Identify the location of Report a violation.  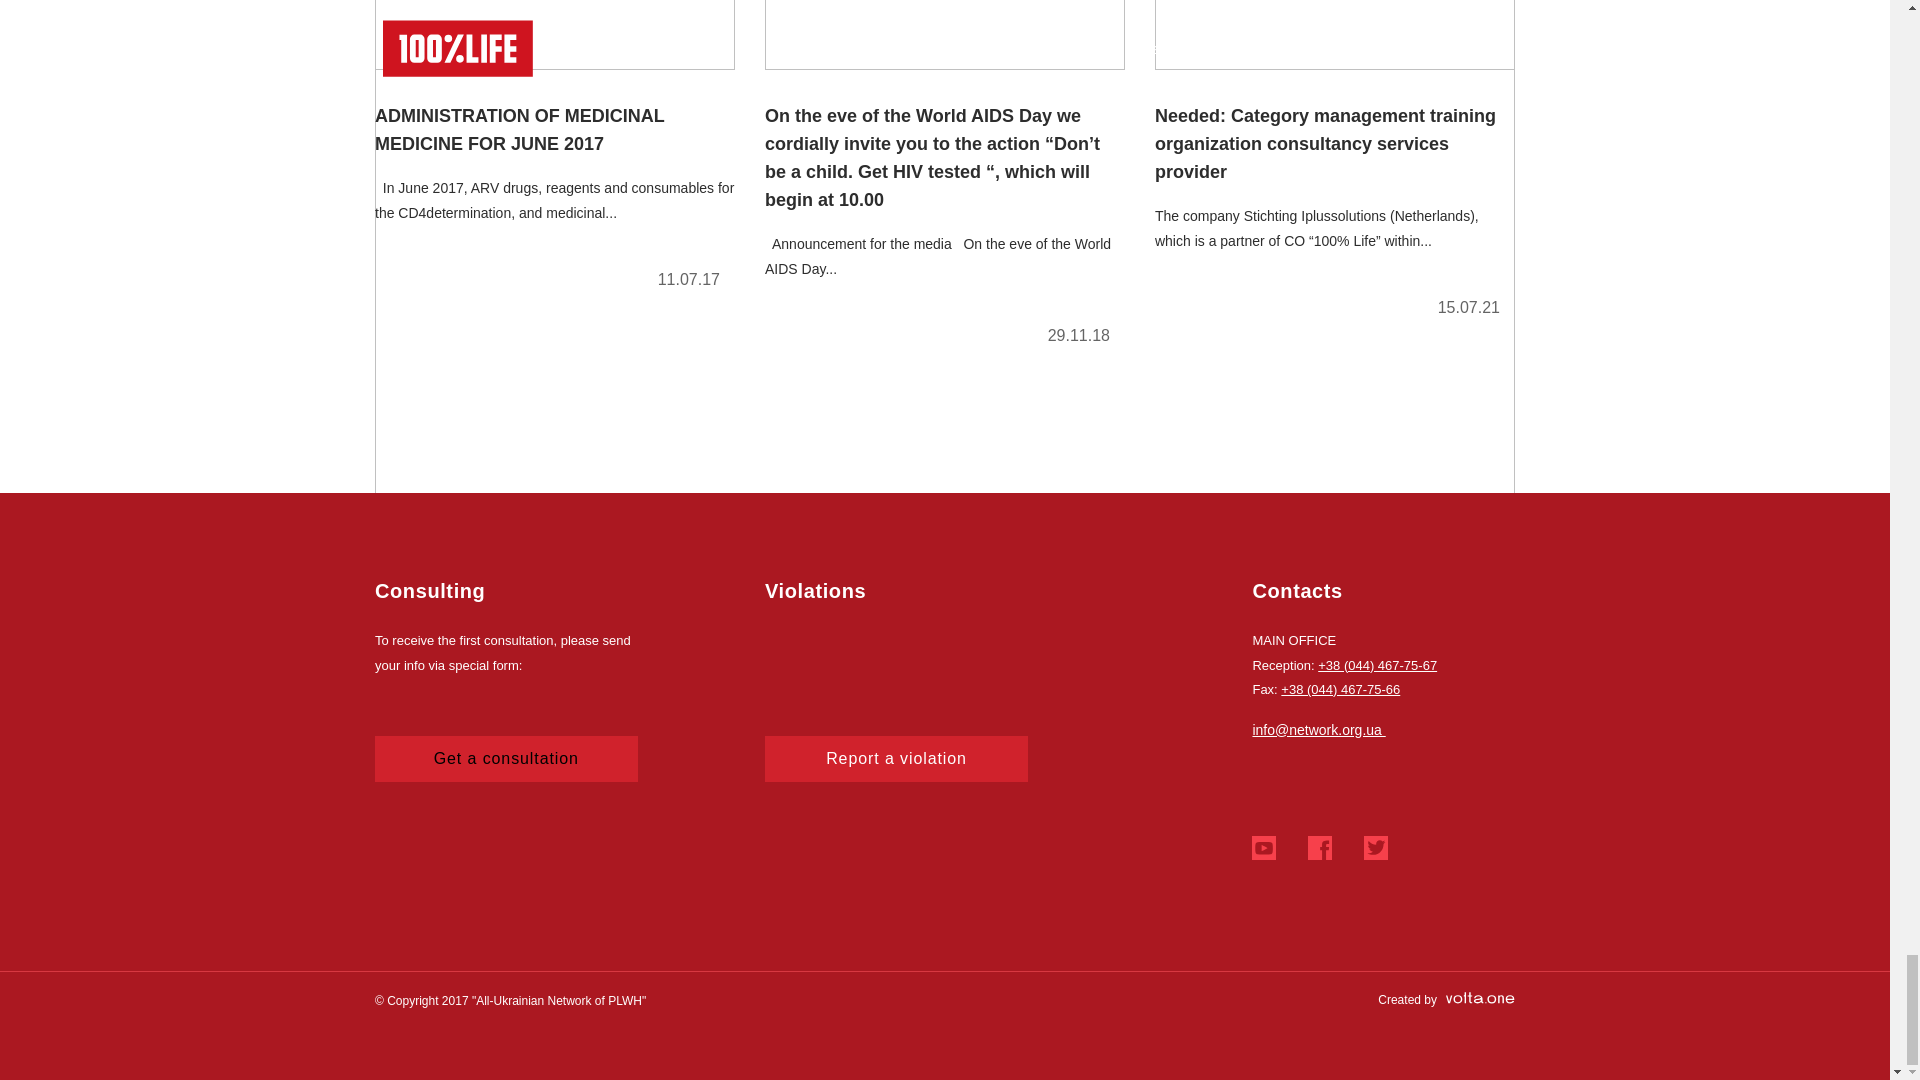
(896, 758).